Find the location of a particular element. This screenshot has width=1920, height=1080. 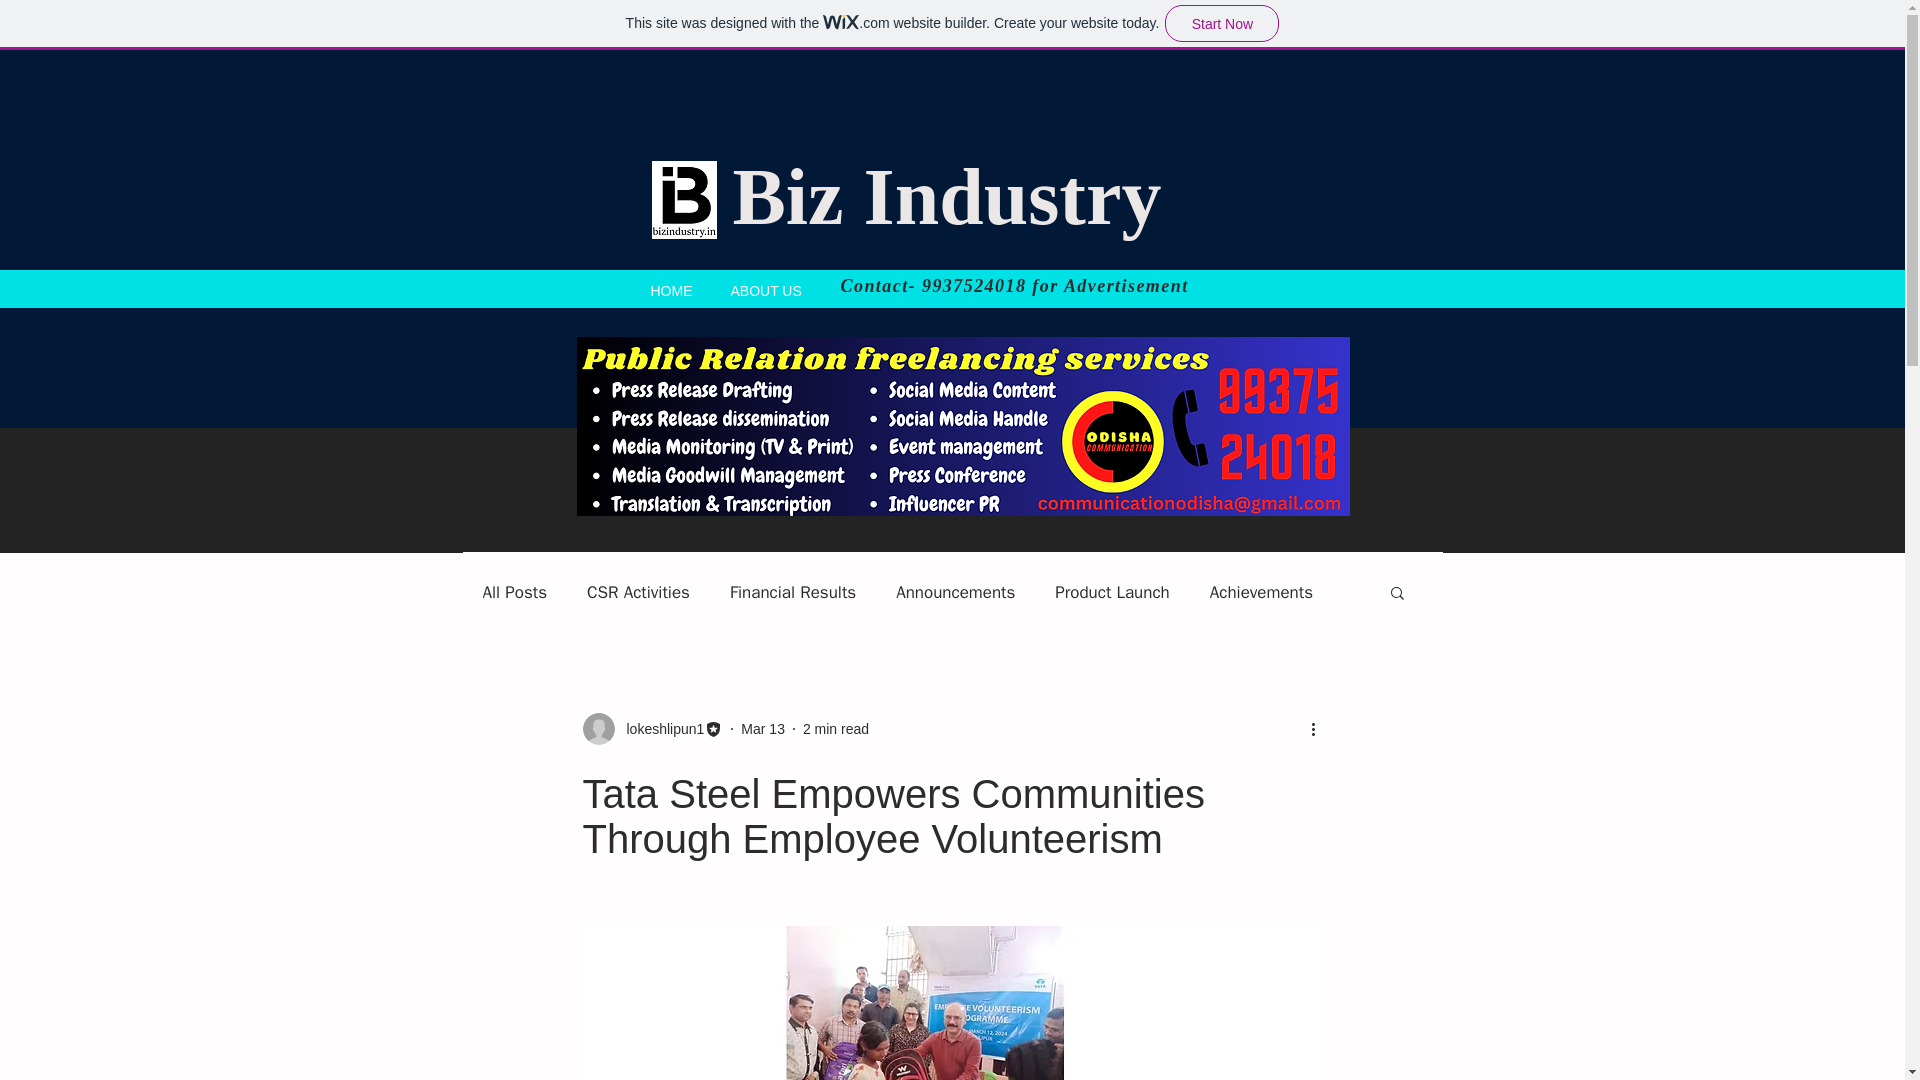

Achievements is located at coordinates (1261, 590).